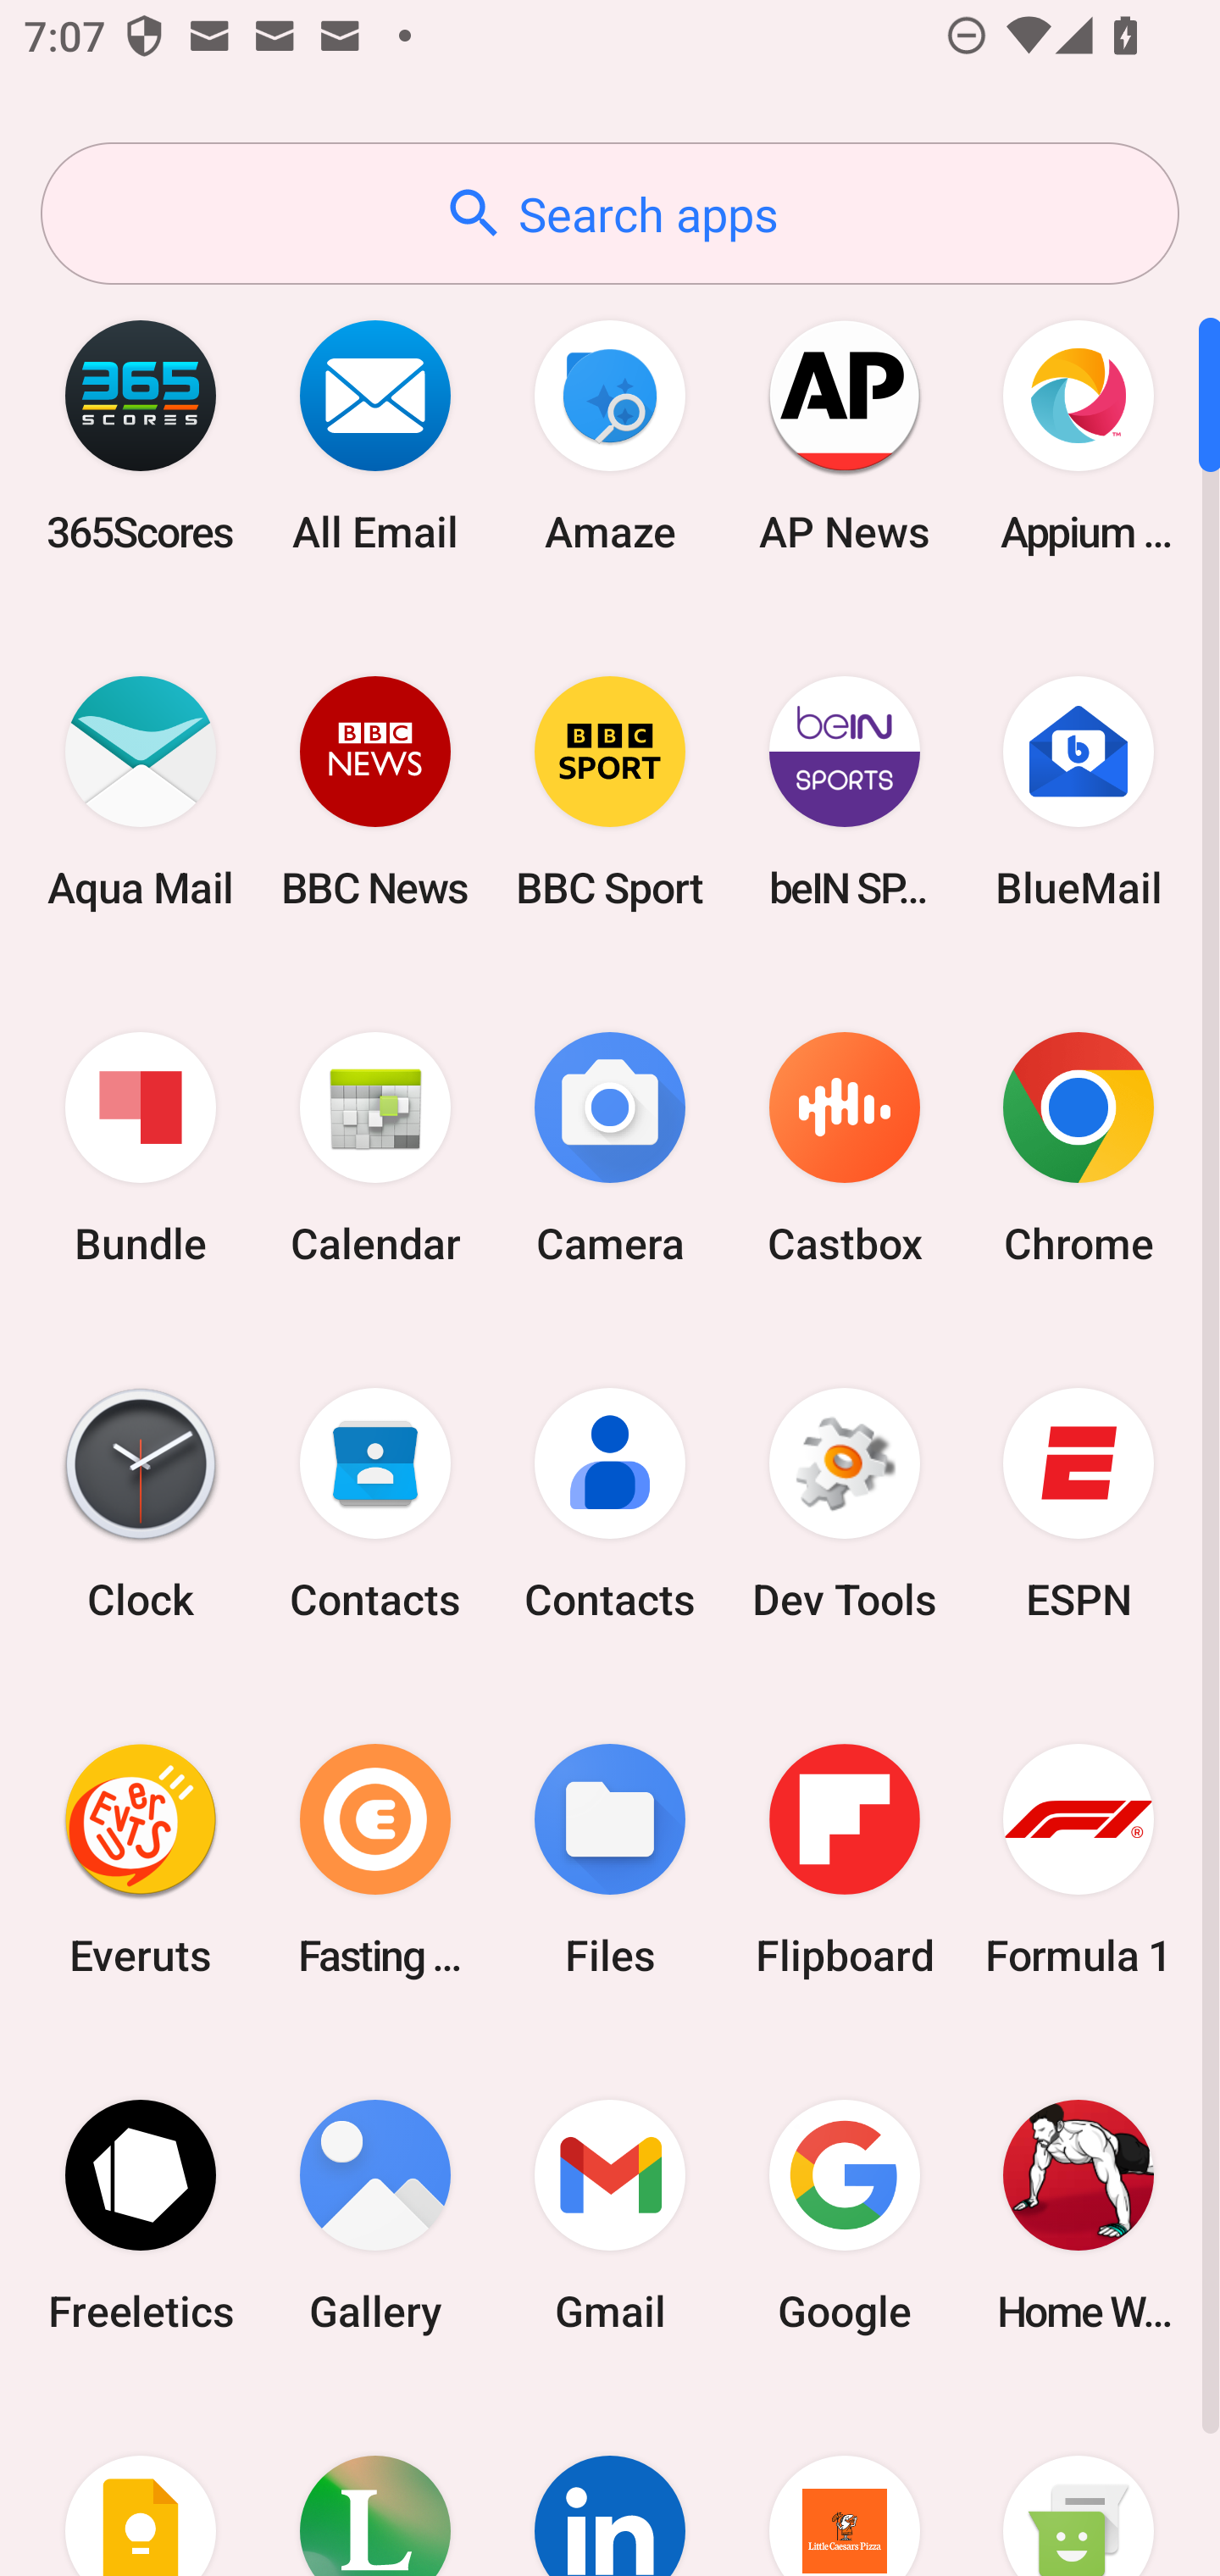 This screenshot has width=1220, height=2576. I want to click on BlueMail, so click(1079, 791).